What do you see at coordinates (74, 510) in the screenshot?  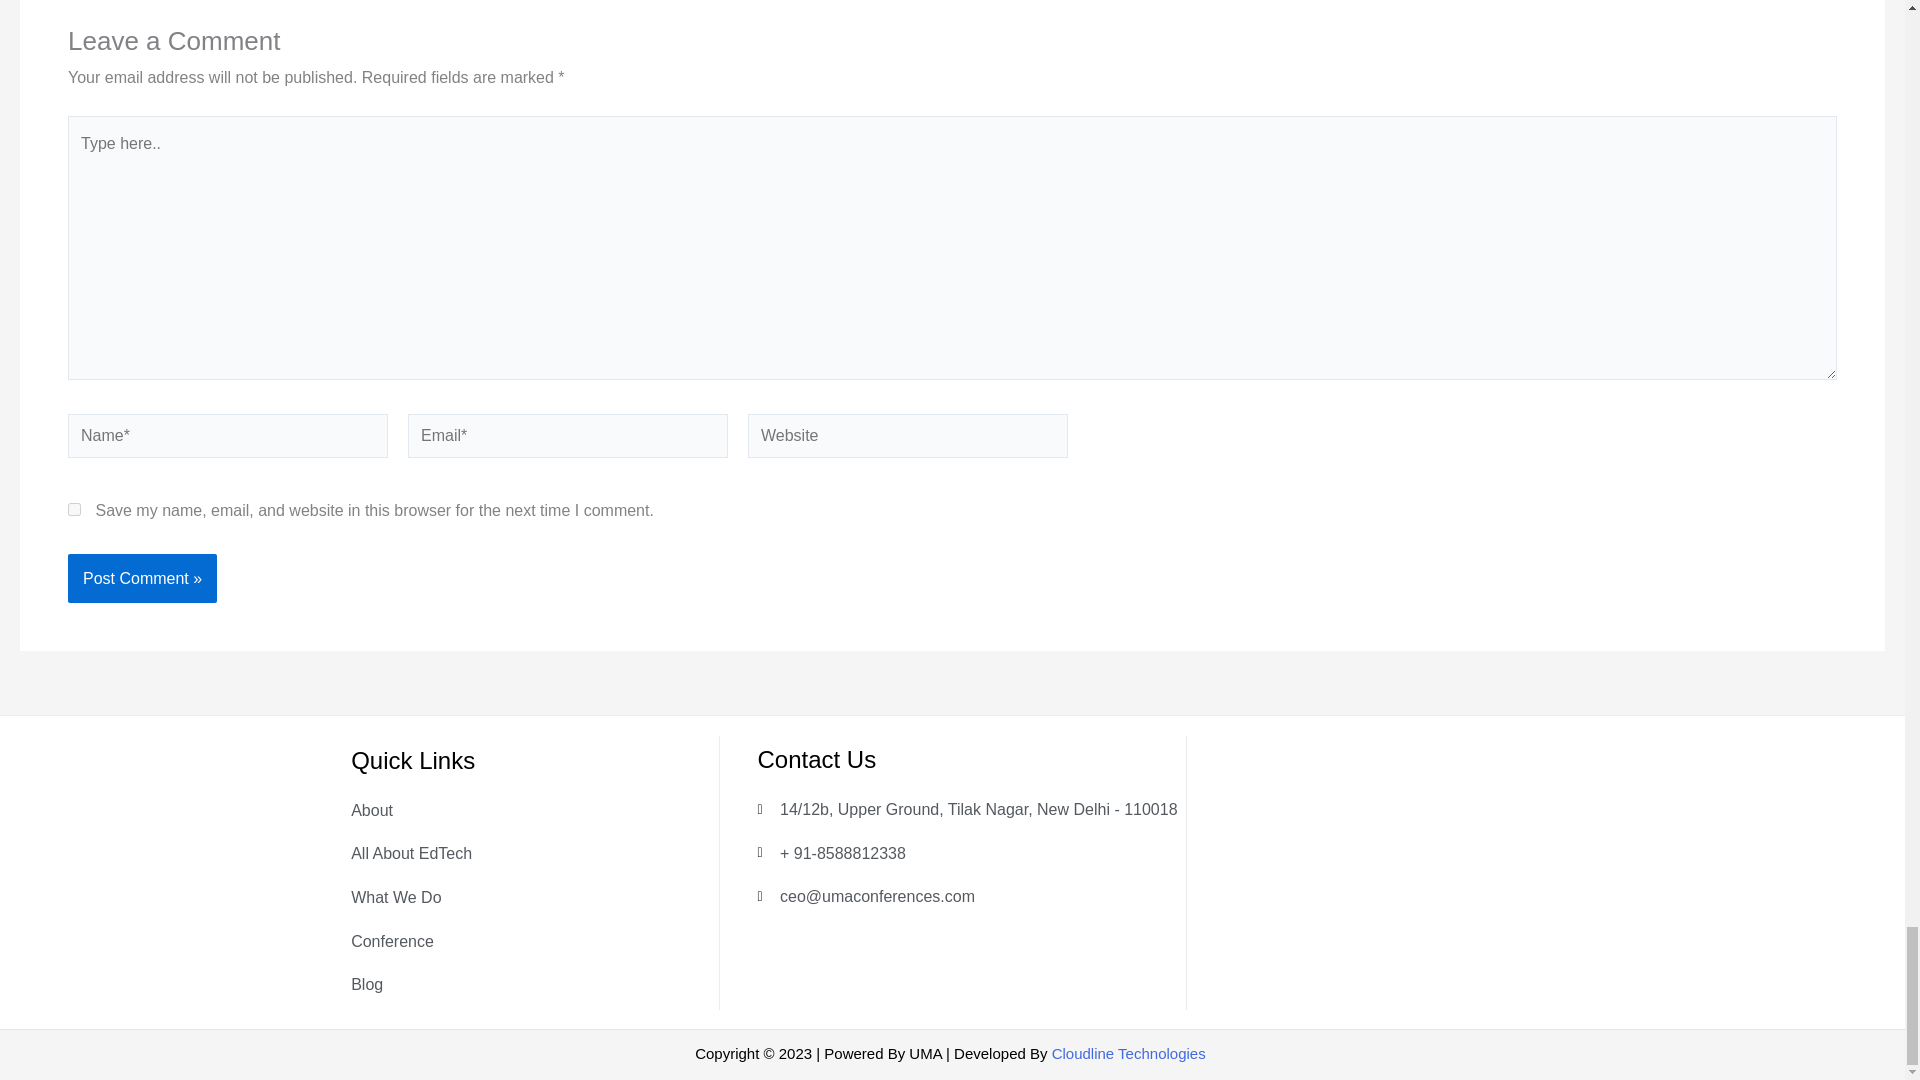 I see `yes` at bounding box center [74, 510].